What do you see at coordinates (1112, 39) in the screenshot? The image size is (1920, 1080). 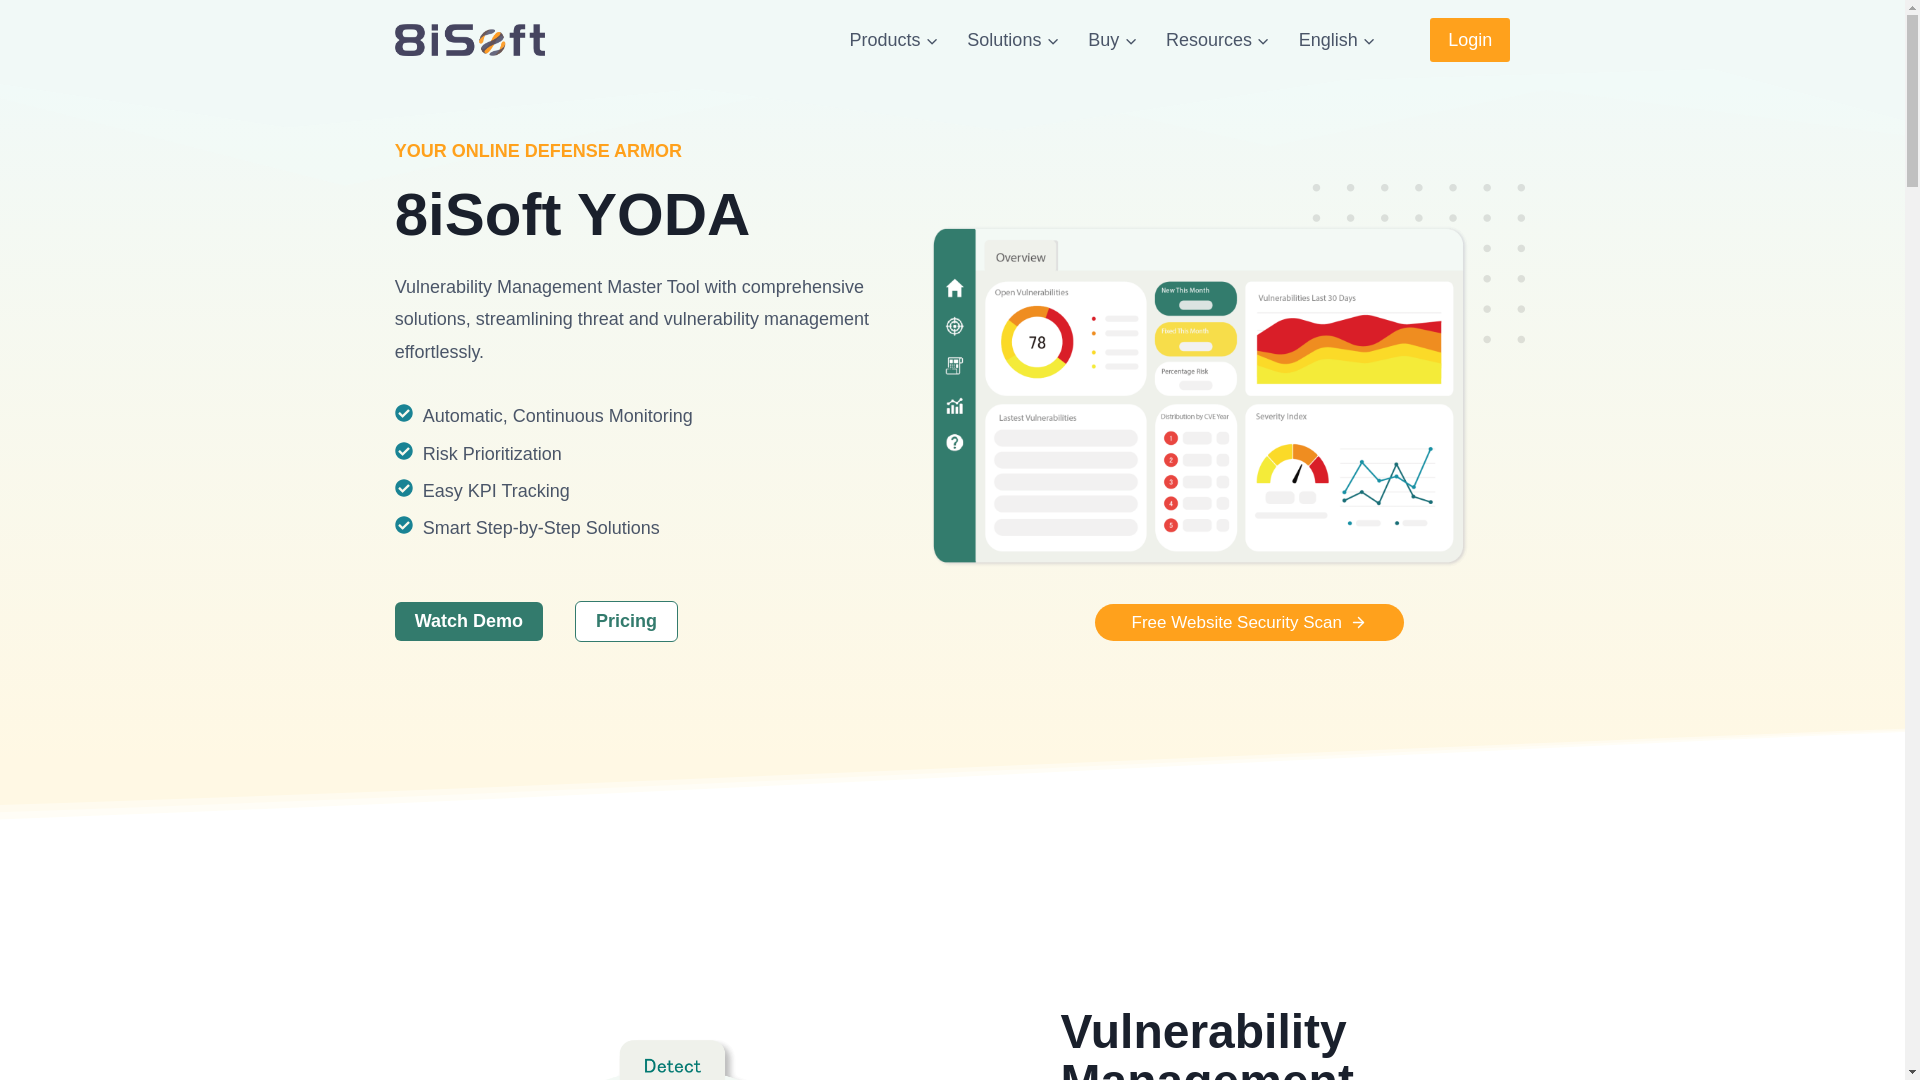 I see `Buy` at bounding box center [1112, 39].